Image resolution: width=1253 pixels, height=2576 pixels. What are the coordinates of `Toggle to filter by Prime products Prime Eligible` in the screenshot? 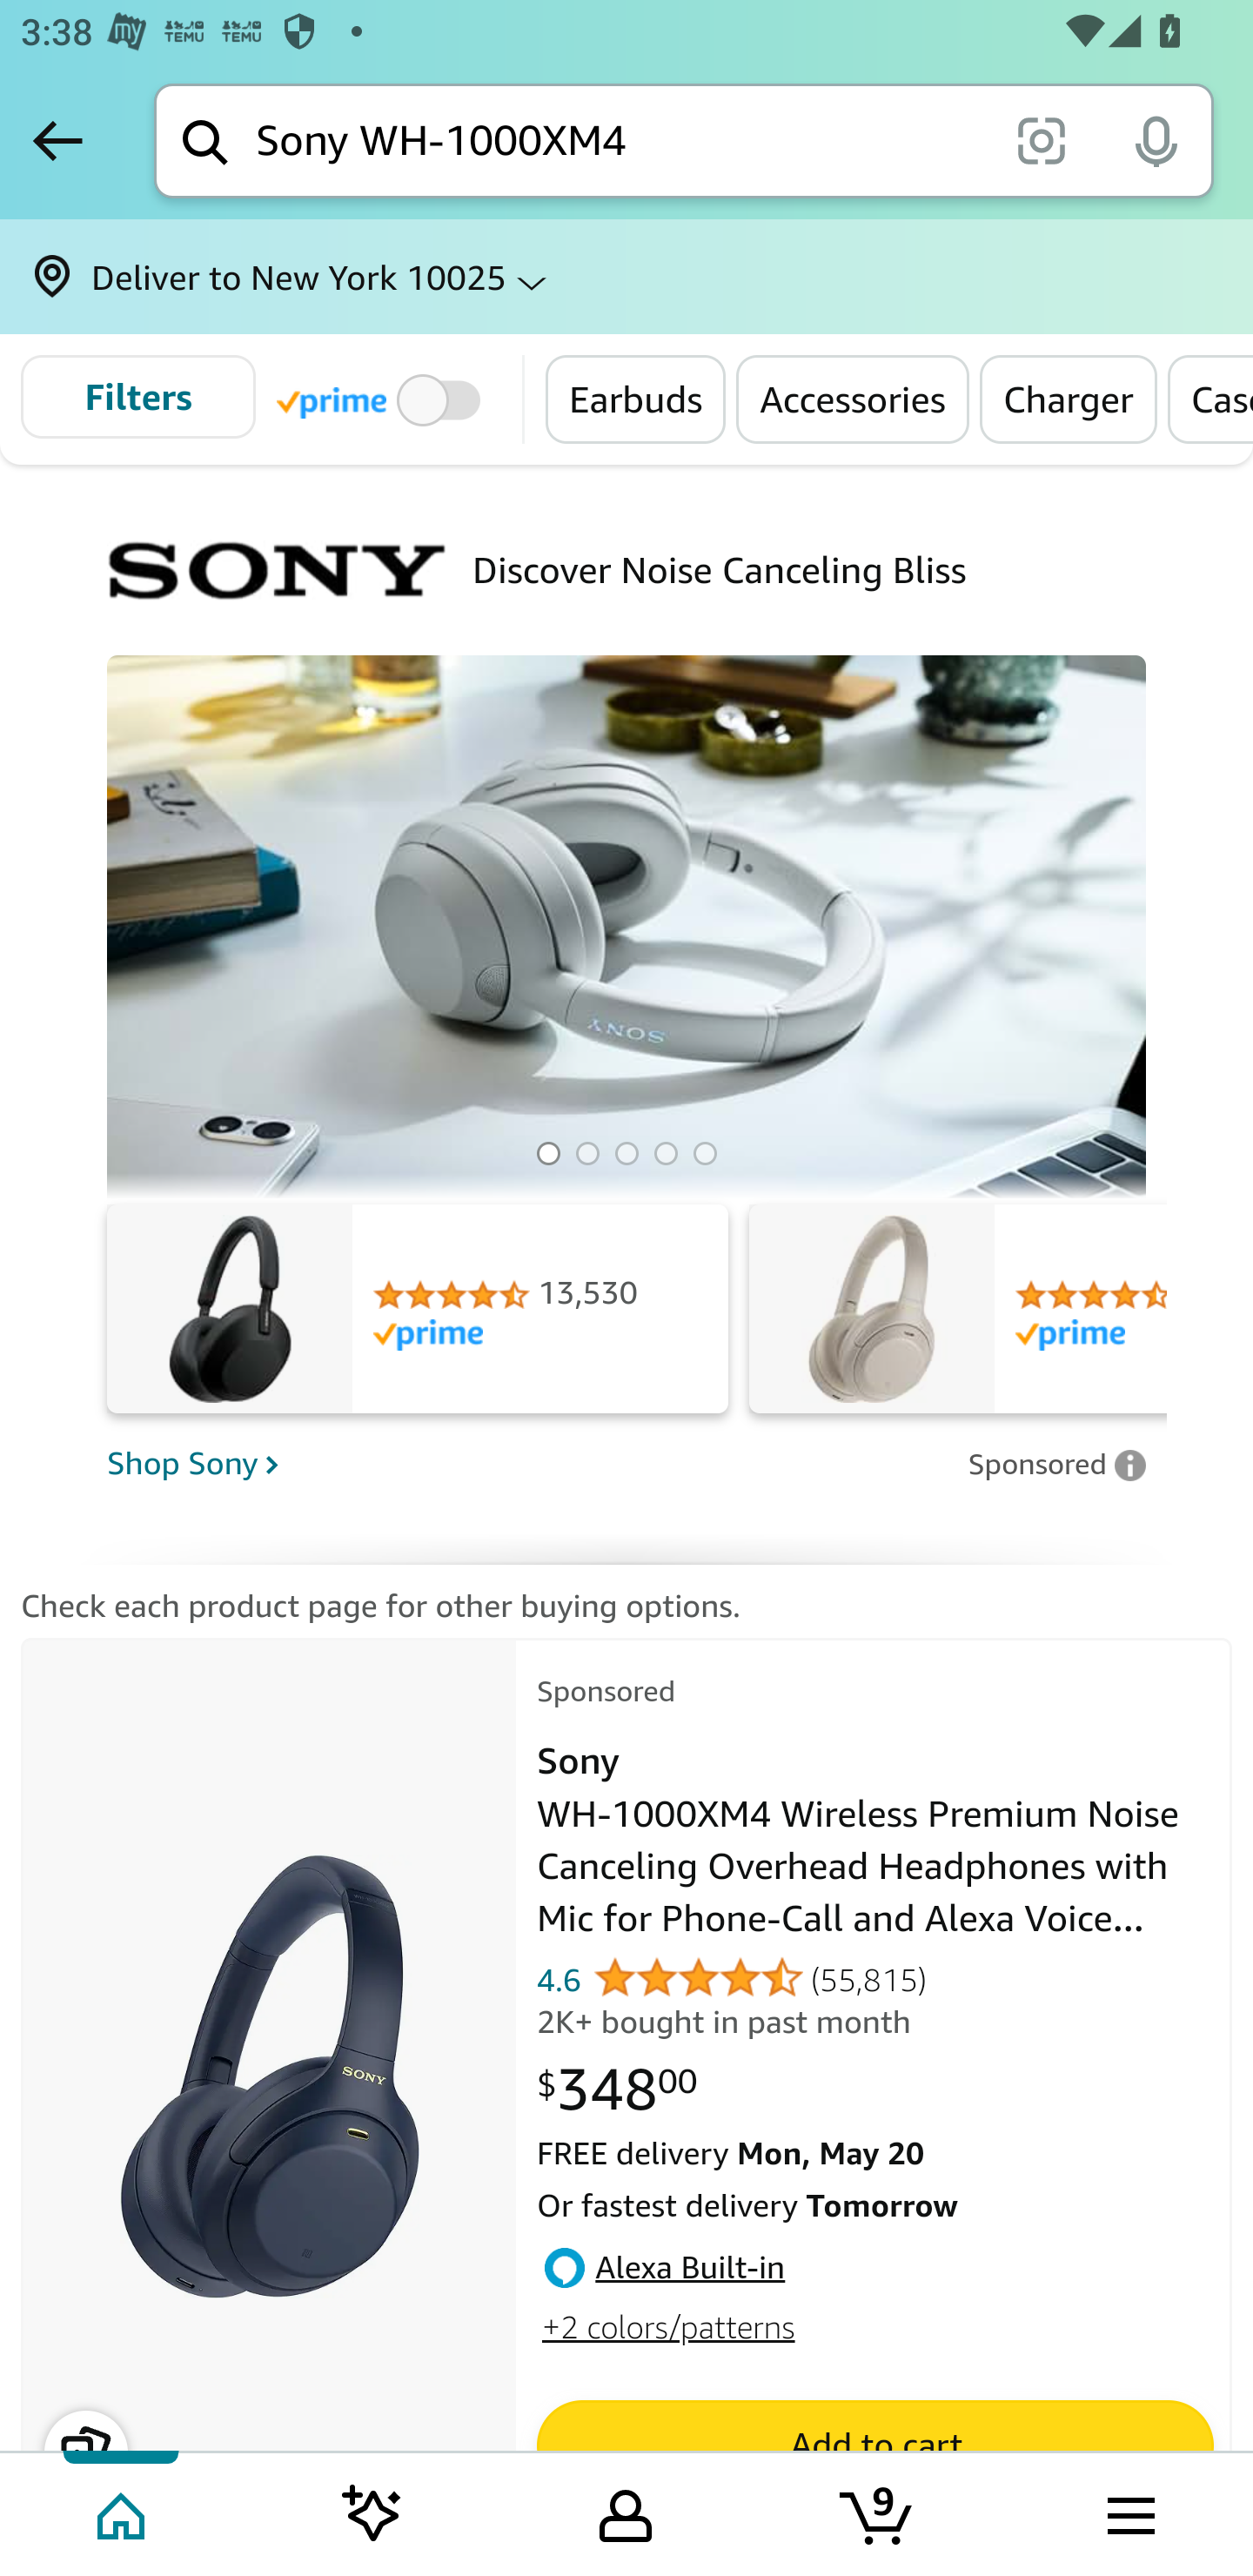 It's located at (383, 399).